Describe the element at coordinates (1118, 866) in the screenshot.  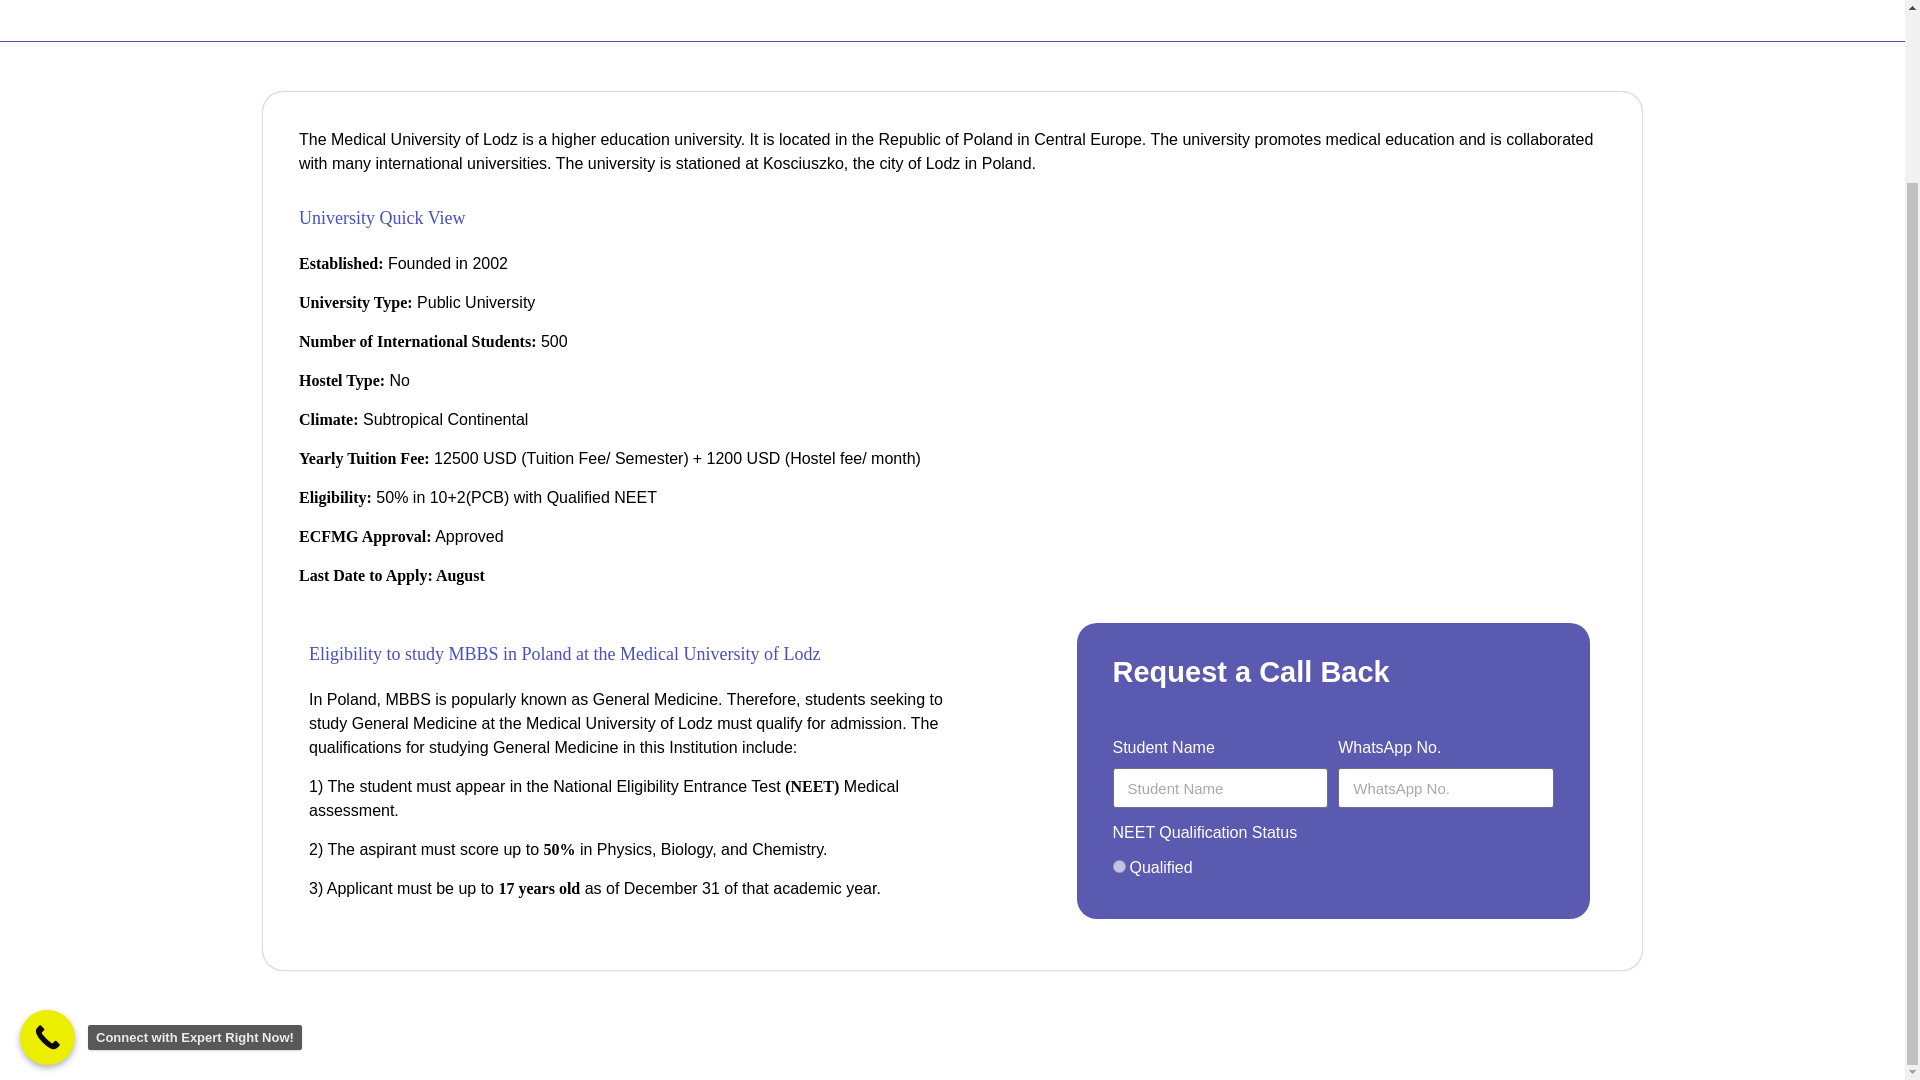
I see `Qualified` at that location.